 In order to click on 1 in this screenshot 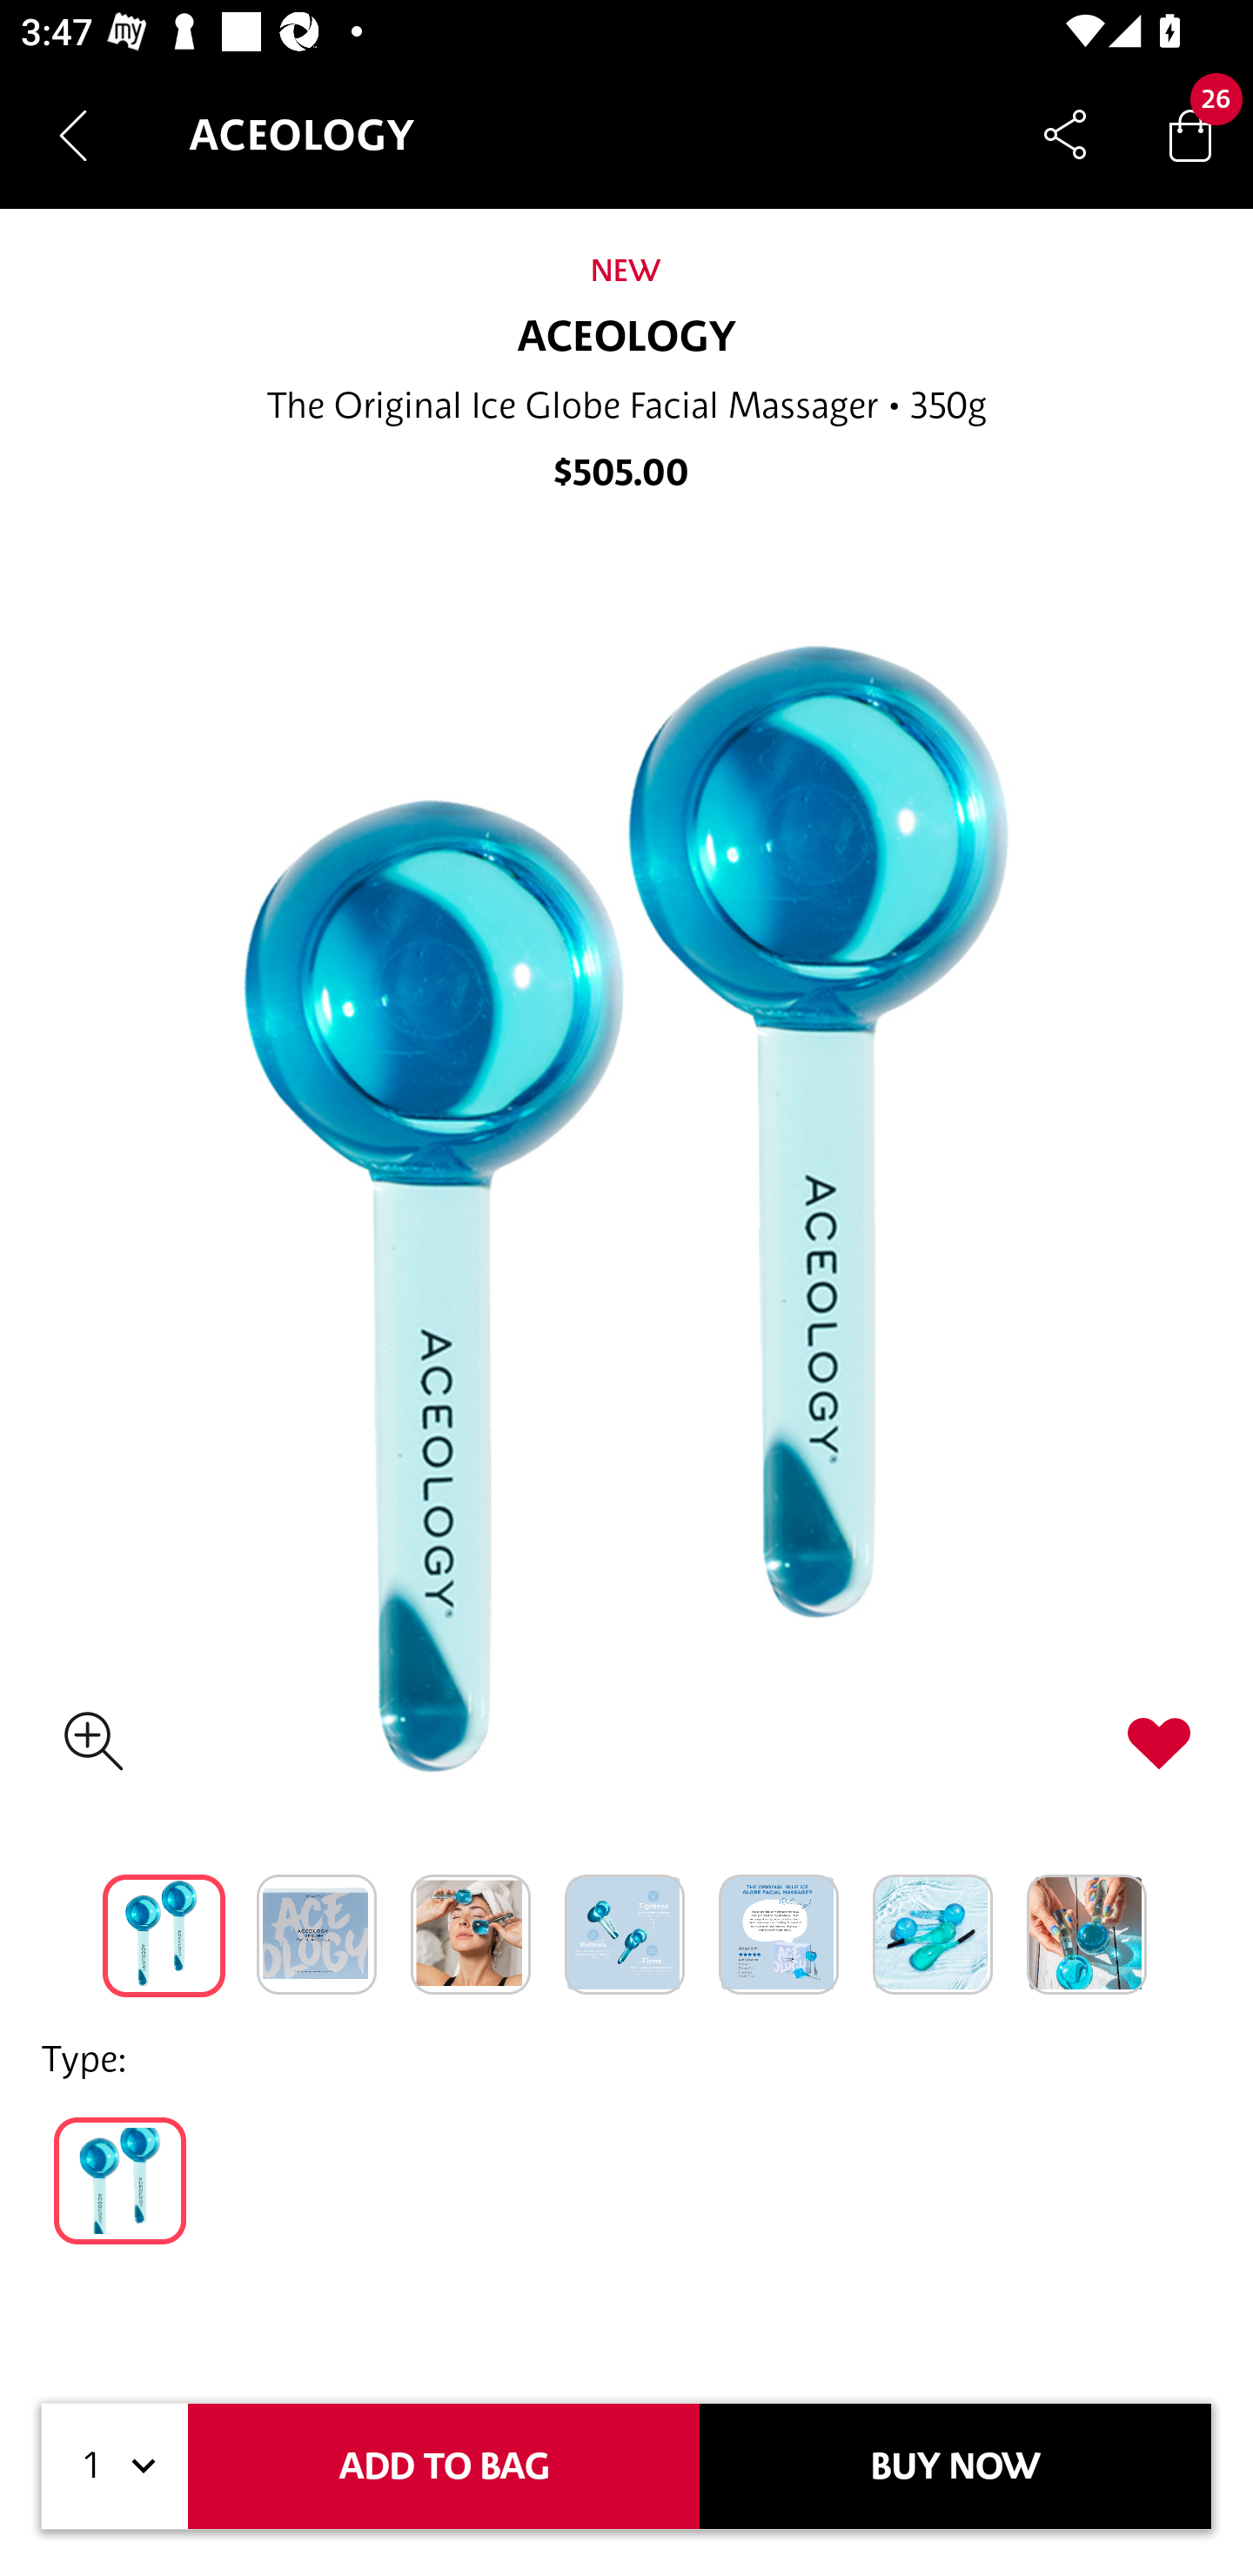, I will do `click(115, 2466)`.